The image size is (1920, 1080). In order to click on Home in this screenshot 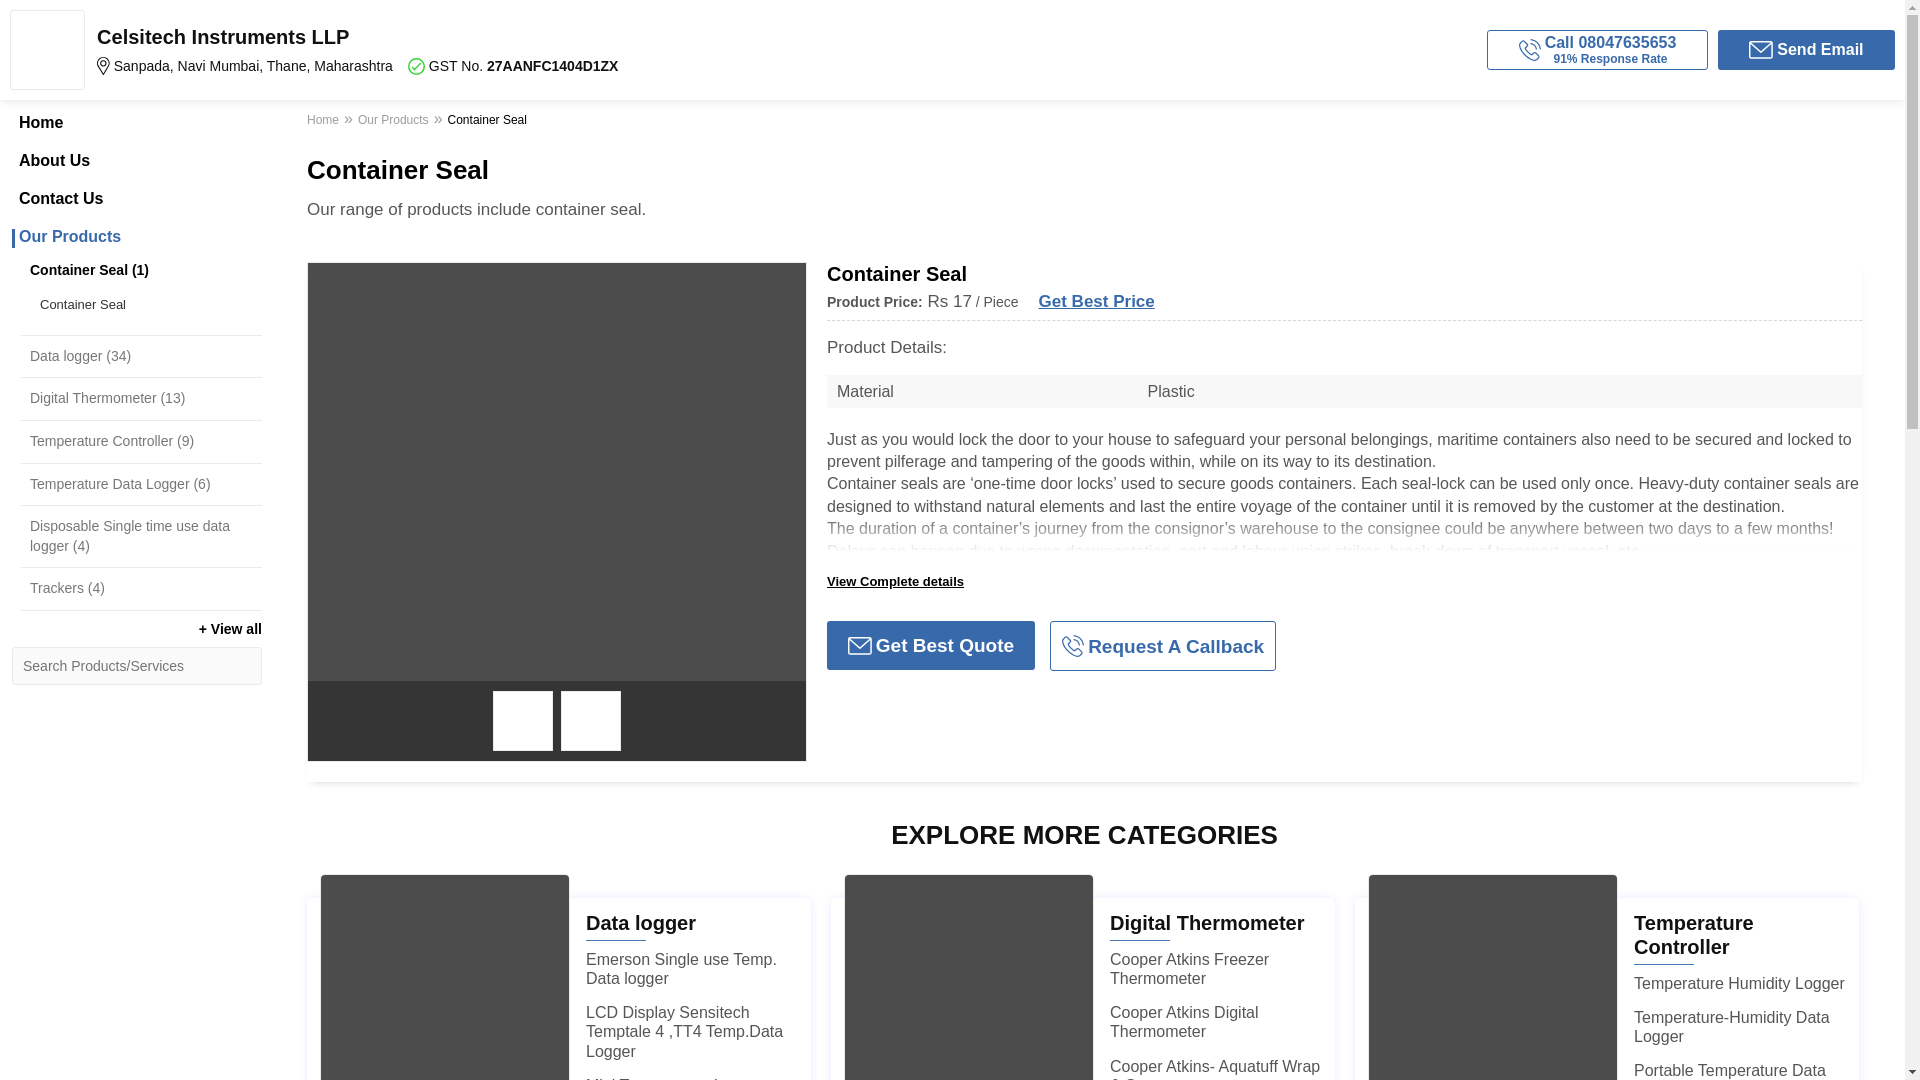, I will do `click(136, 122)`.